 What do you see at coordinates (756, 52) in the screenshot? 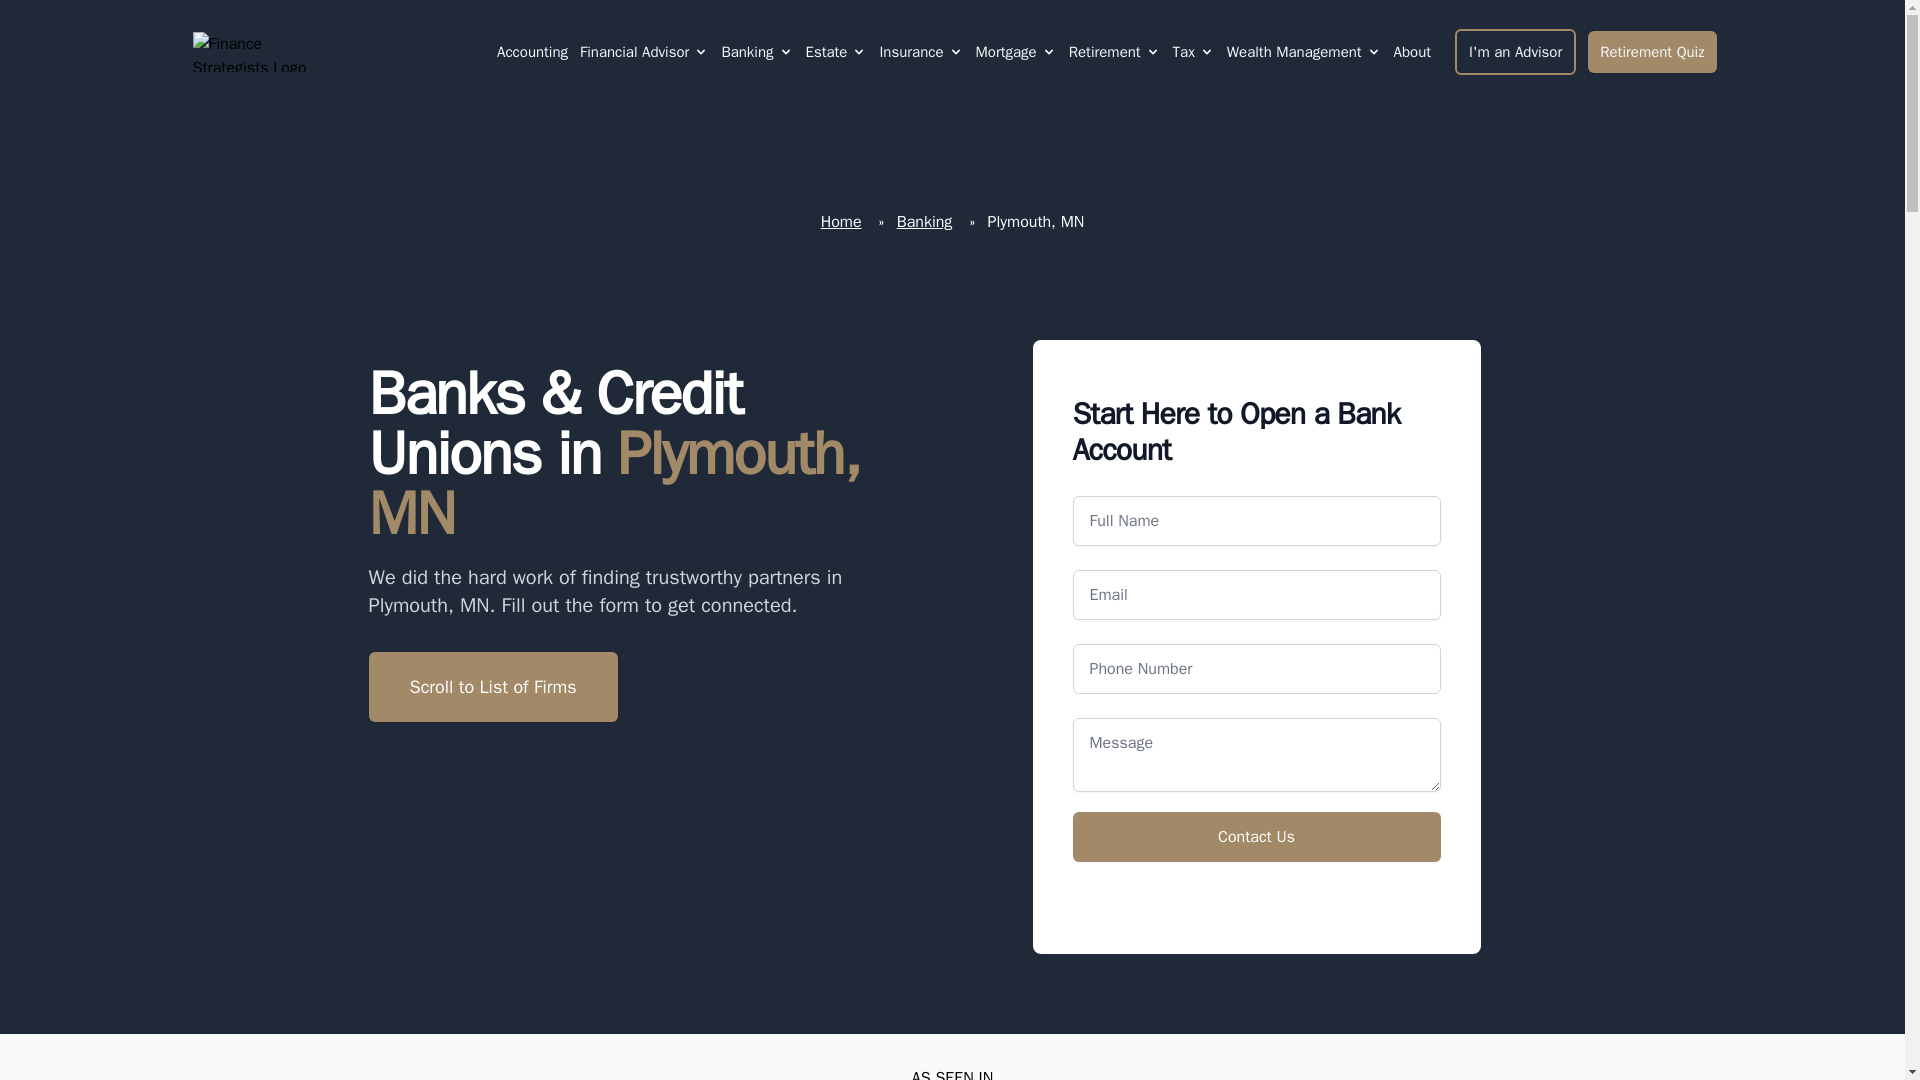
I see `Banking` at bounding box center [756, 52].